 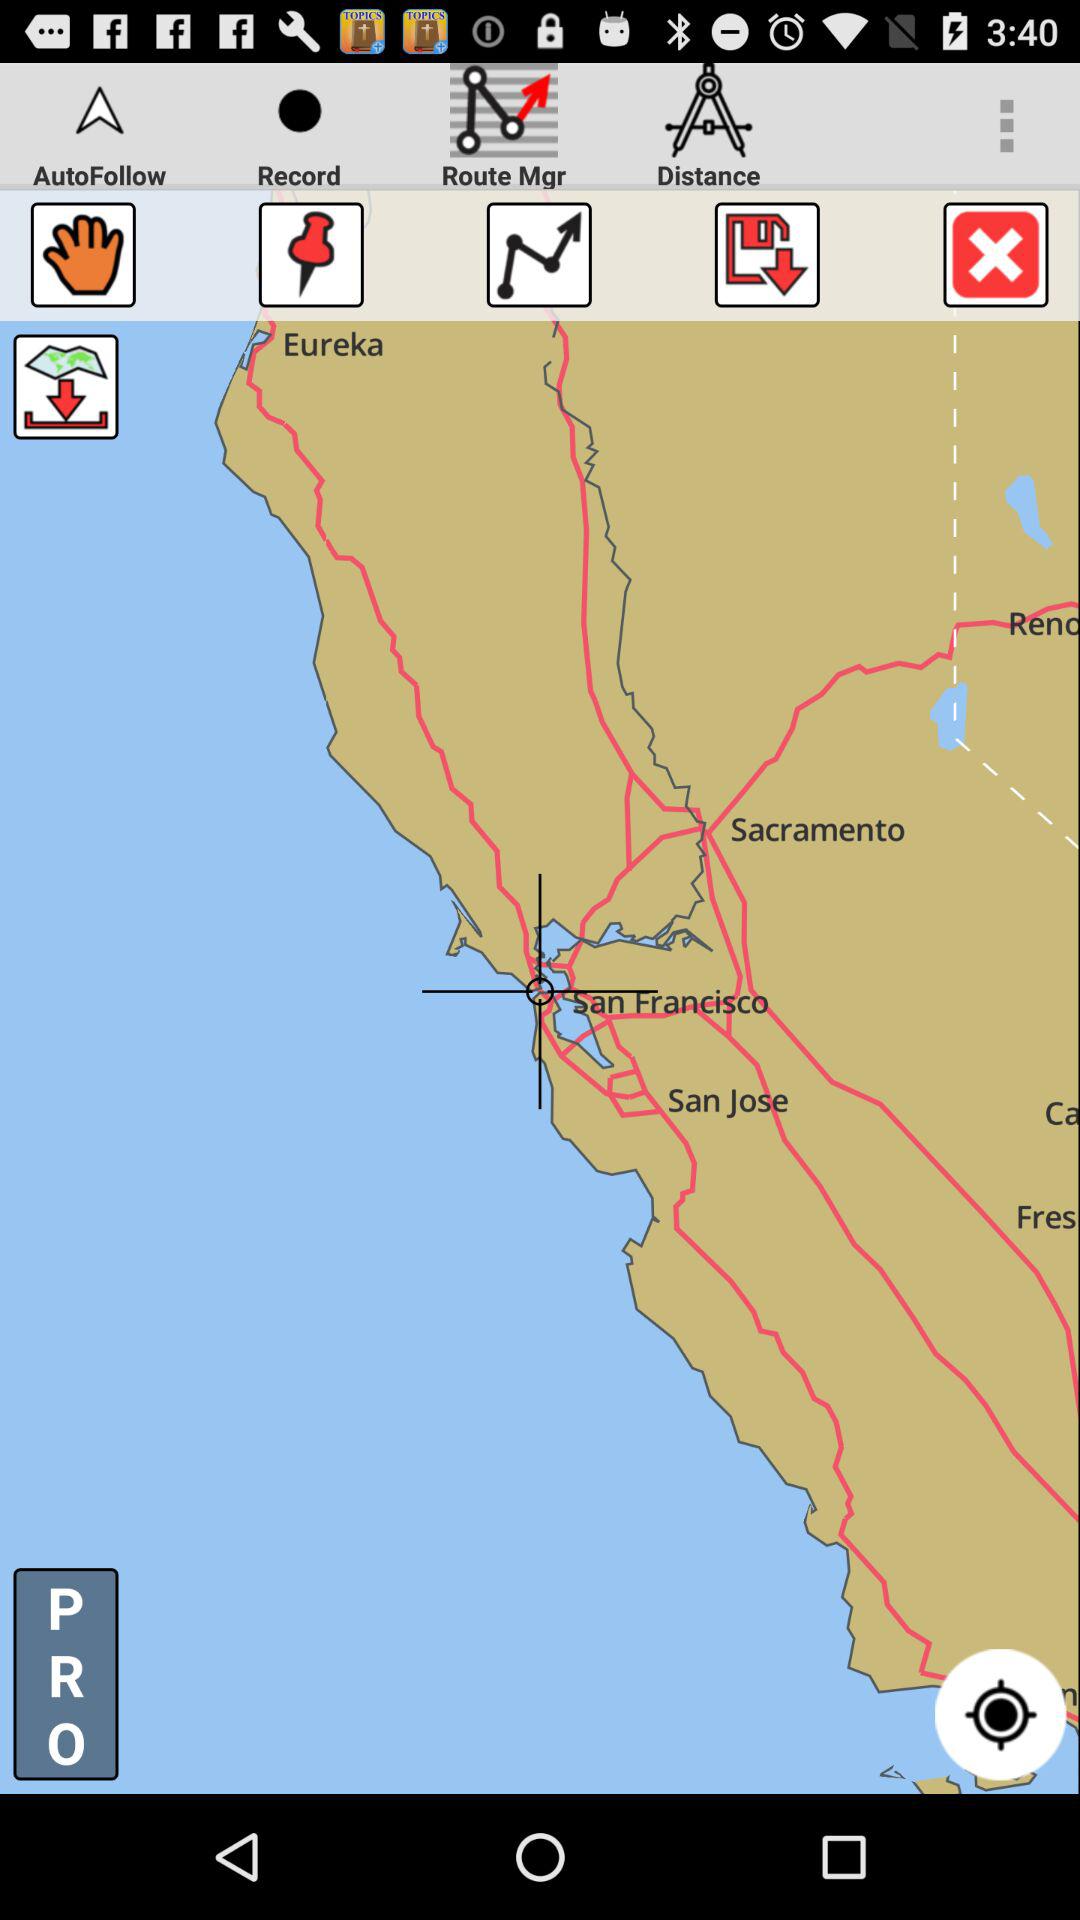 I want to click on bookmark place, so click(x=310, y=254).